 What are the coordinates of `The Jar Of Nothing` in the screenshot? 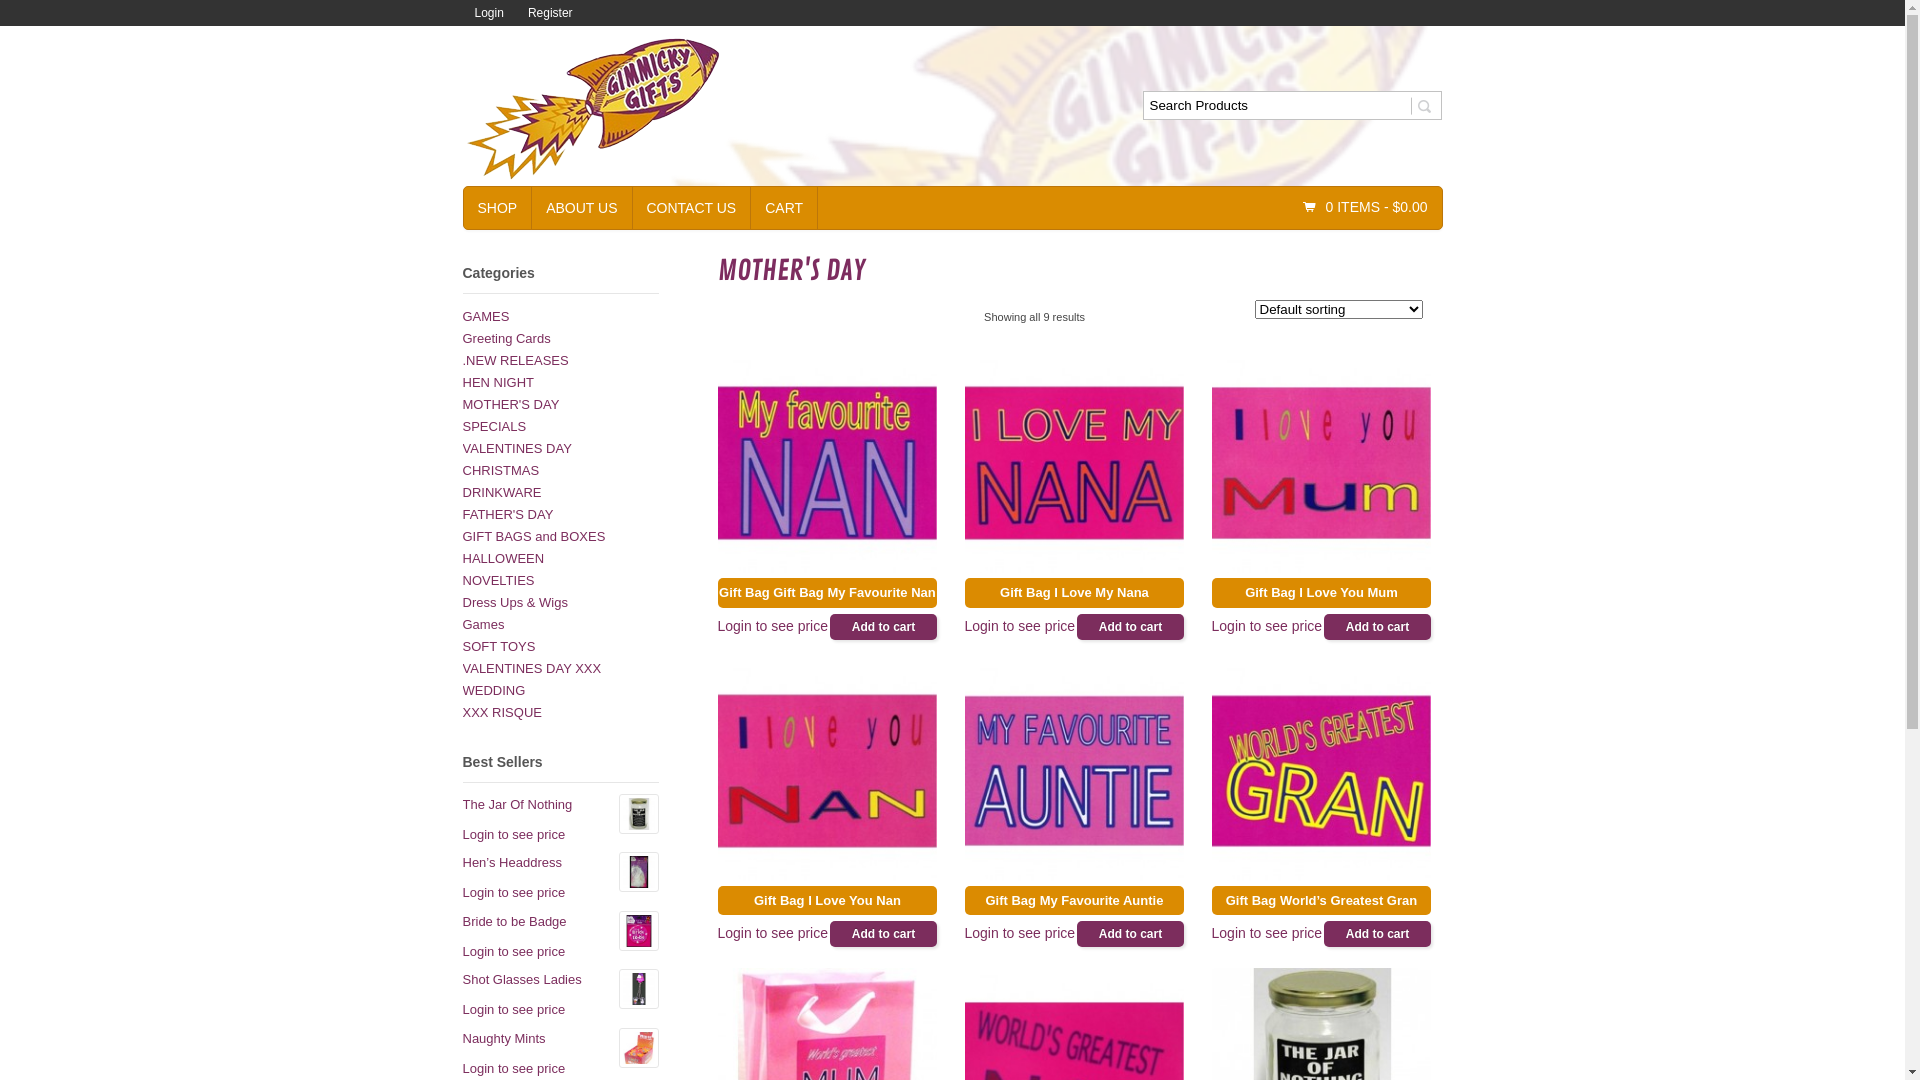 It's located at (560, 805).